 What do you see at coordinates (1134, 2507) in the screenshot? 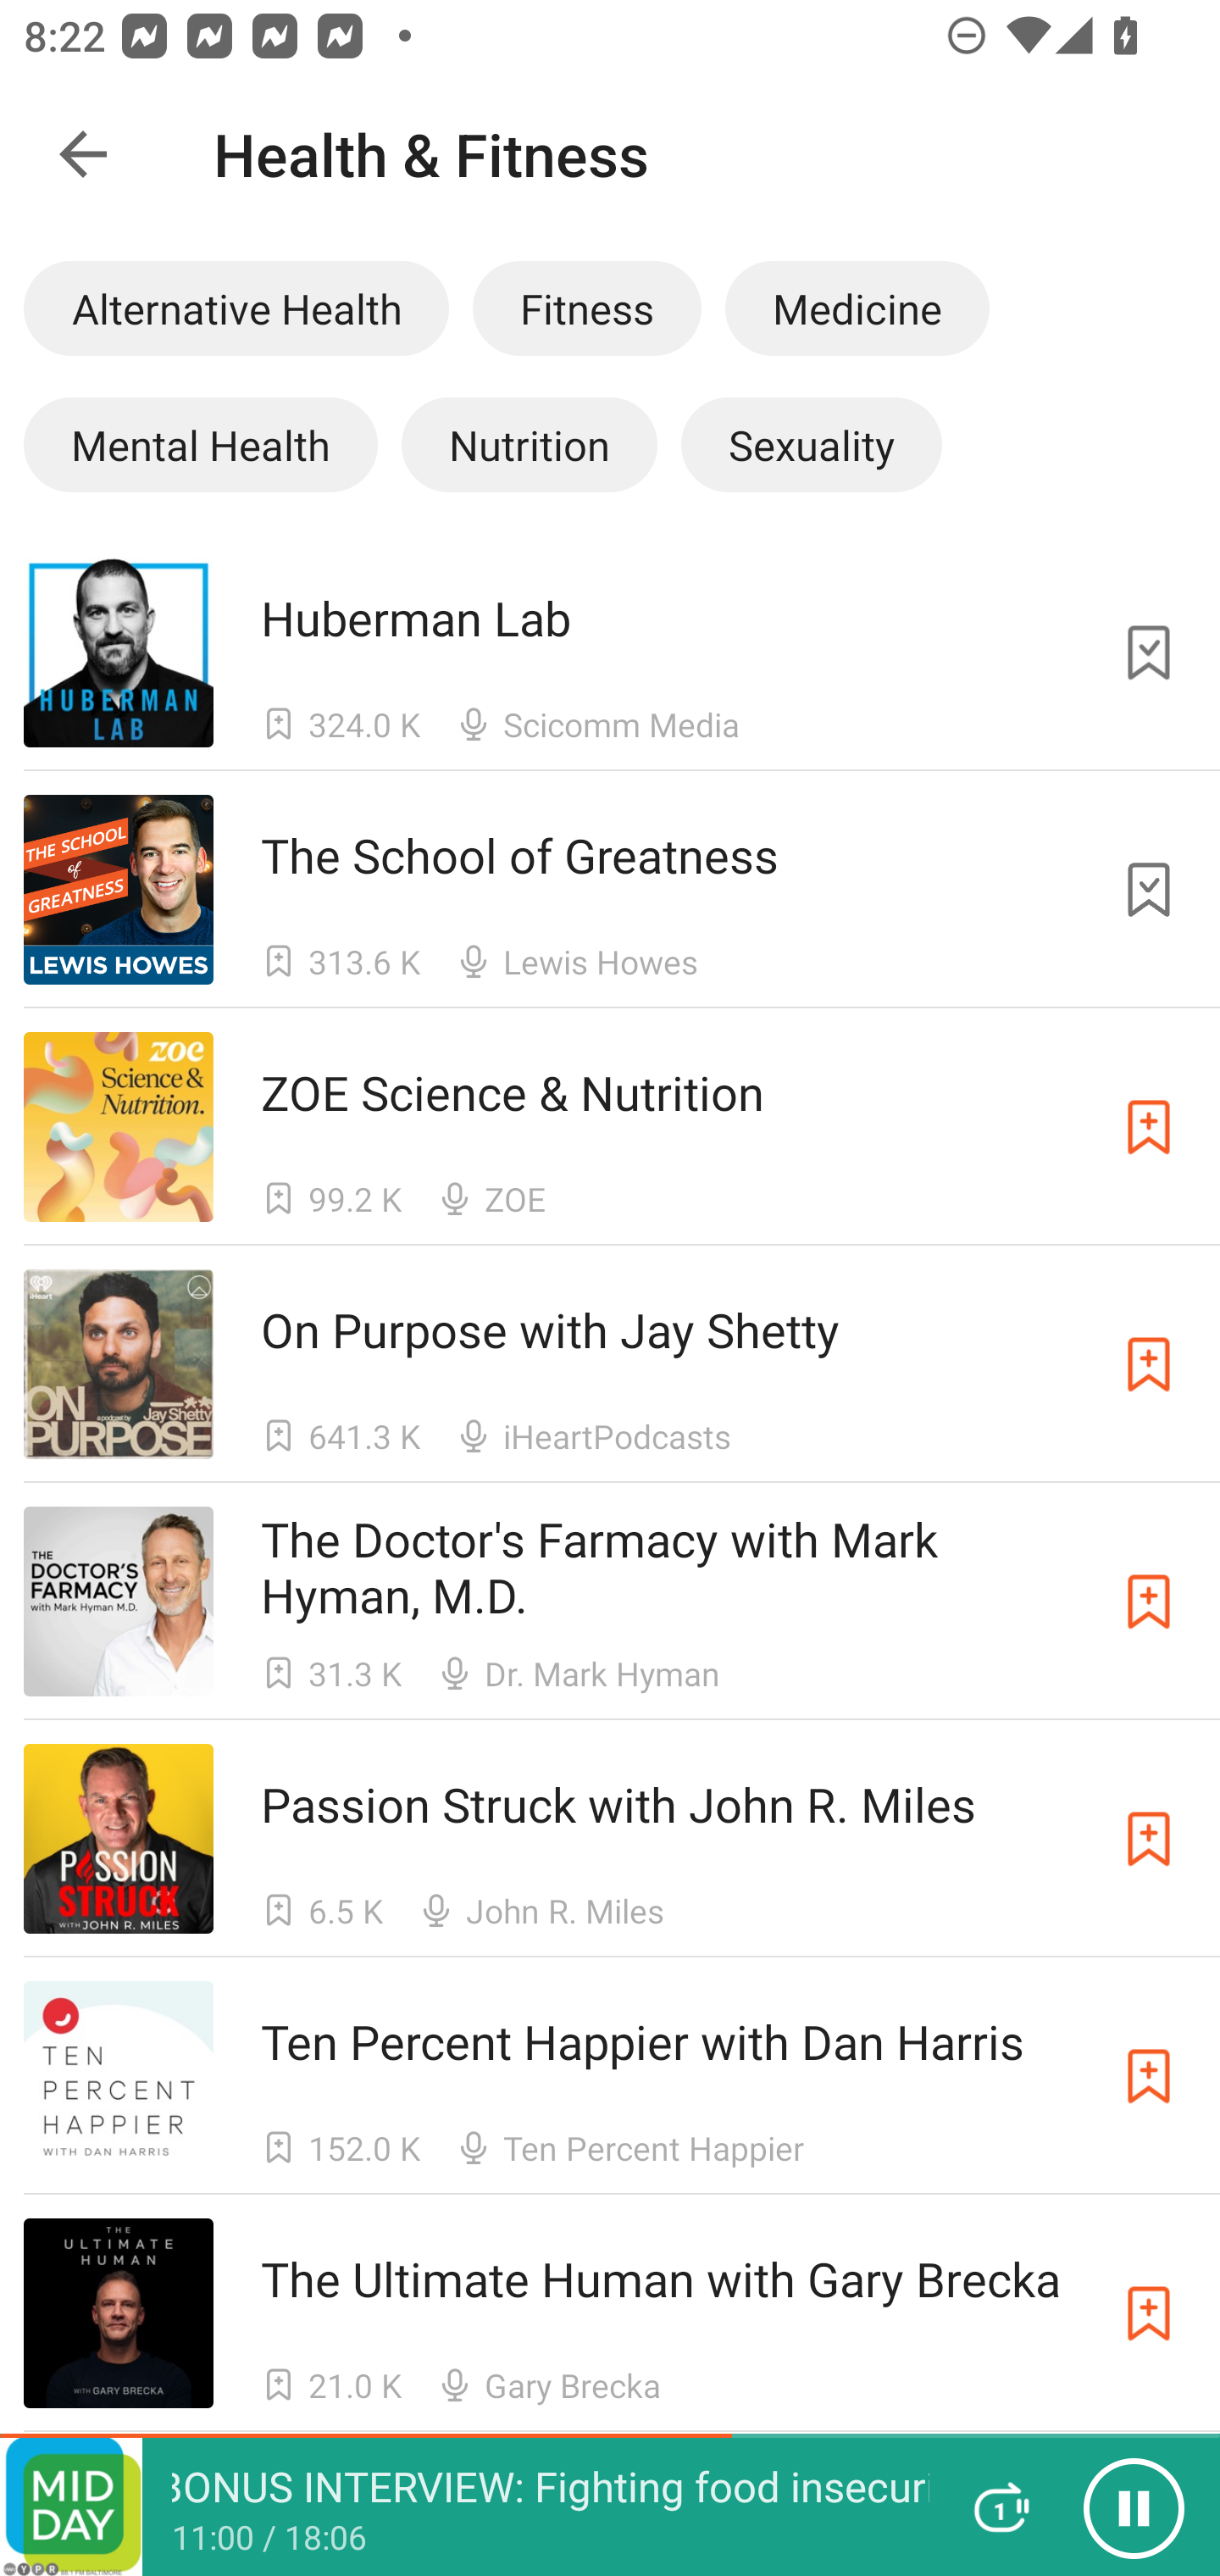
I see `Pause` at bounding box center [1134, 2507].